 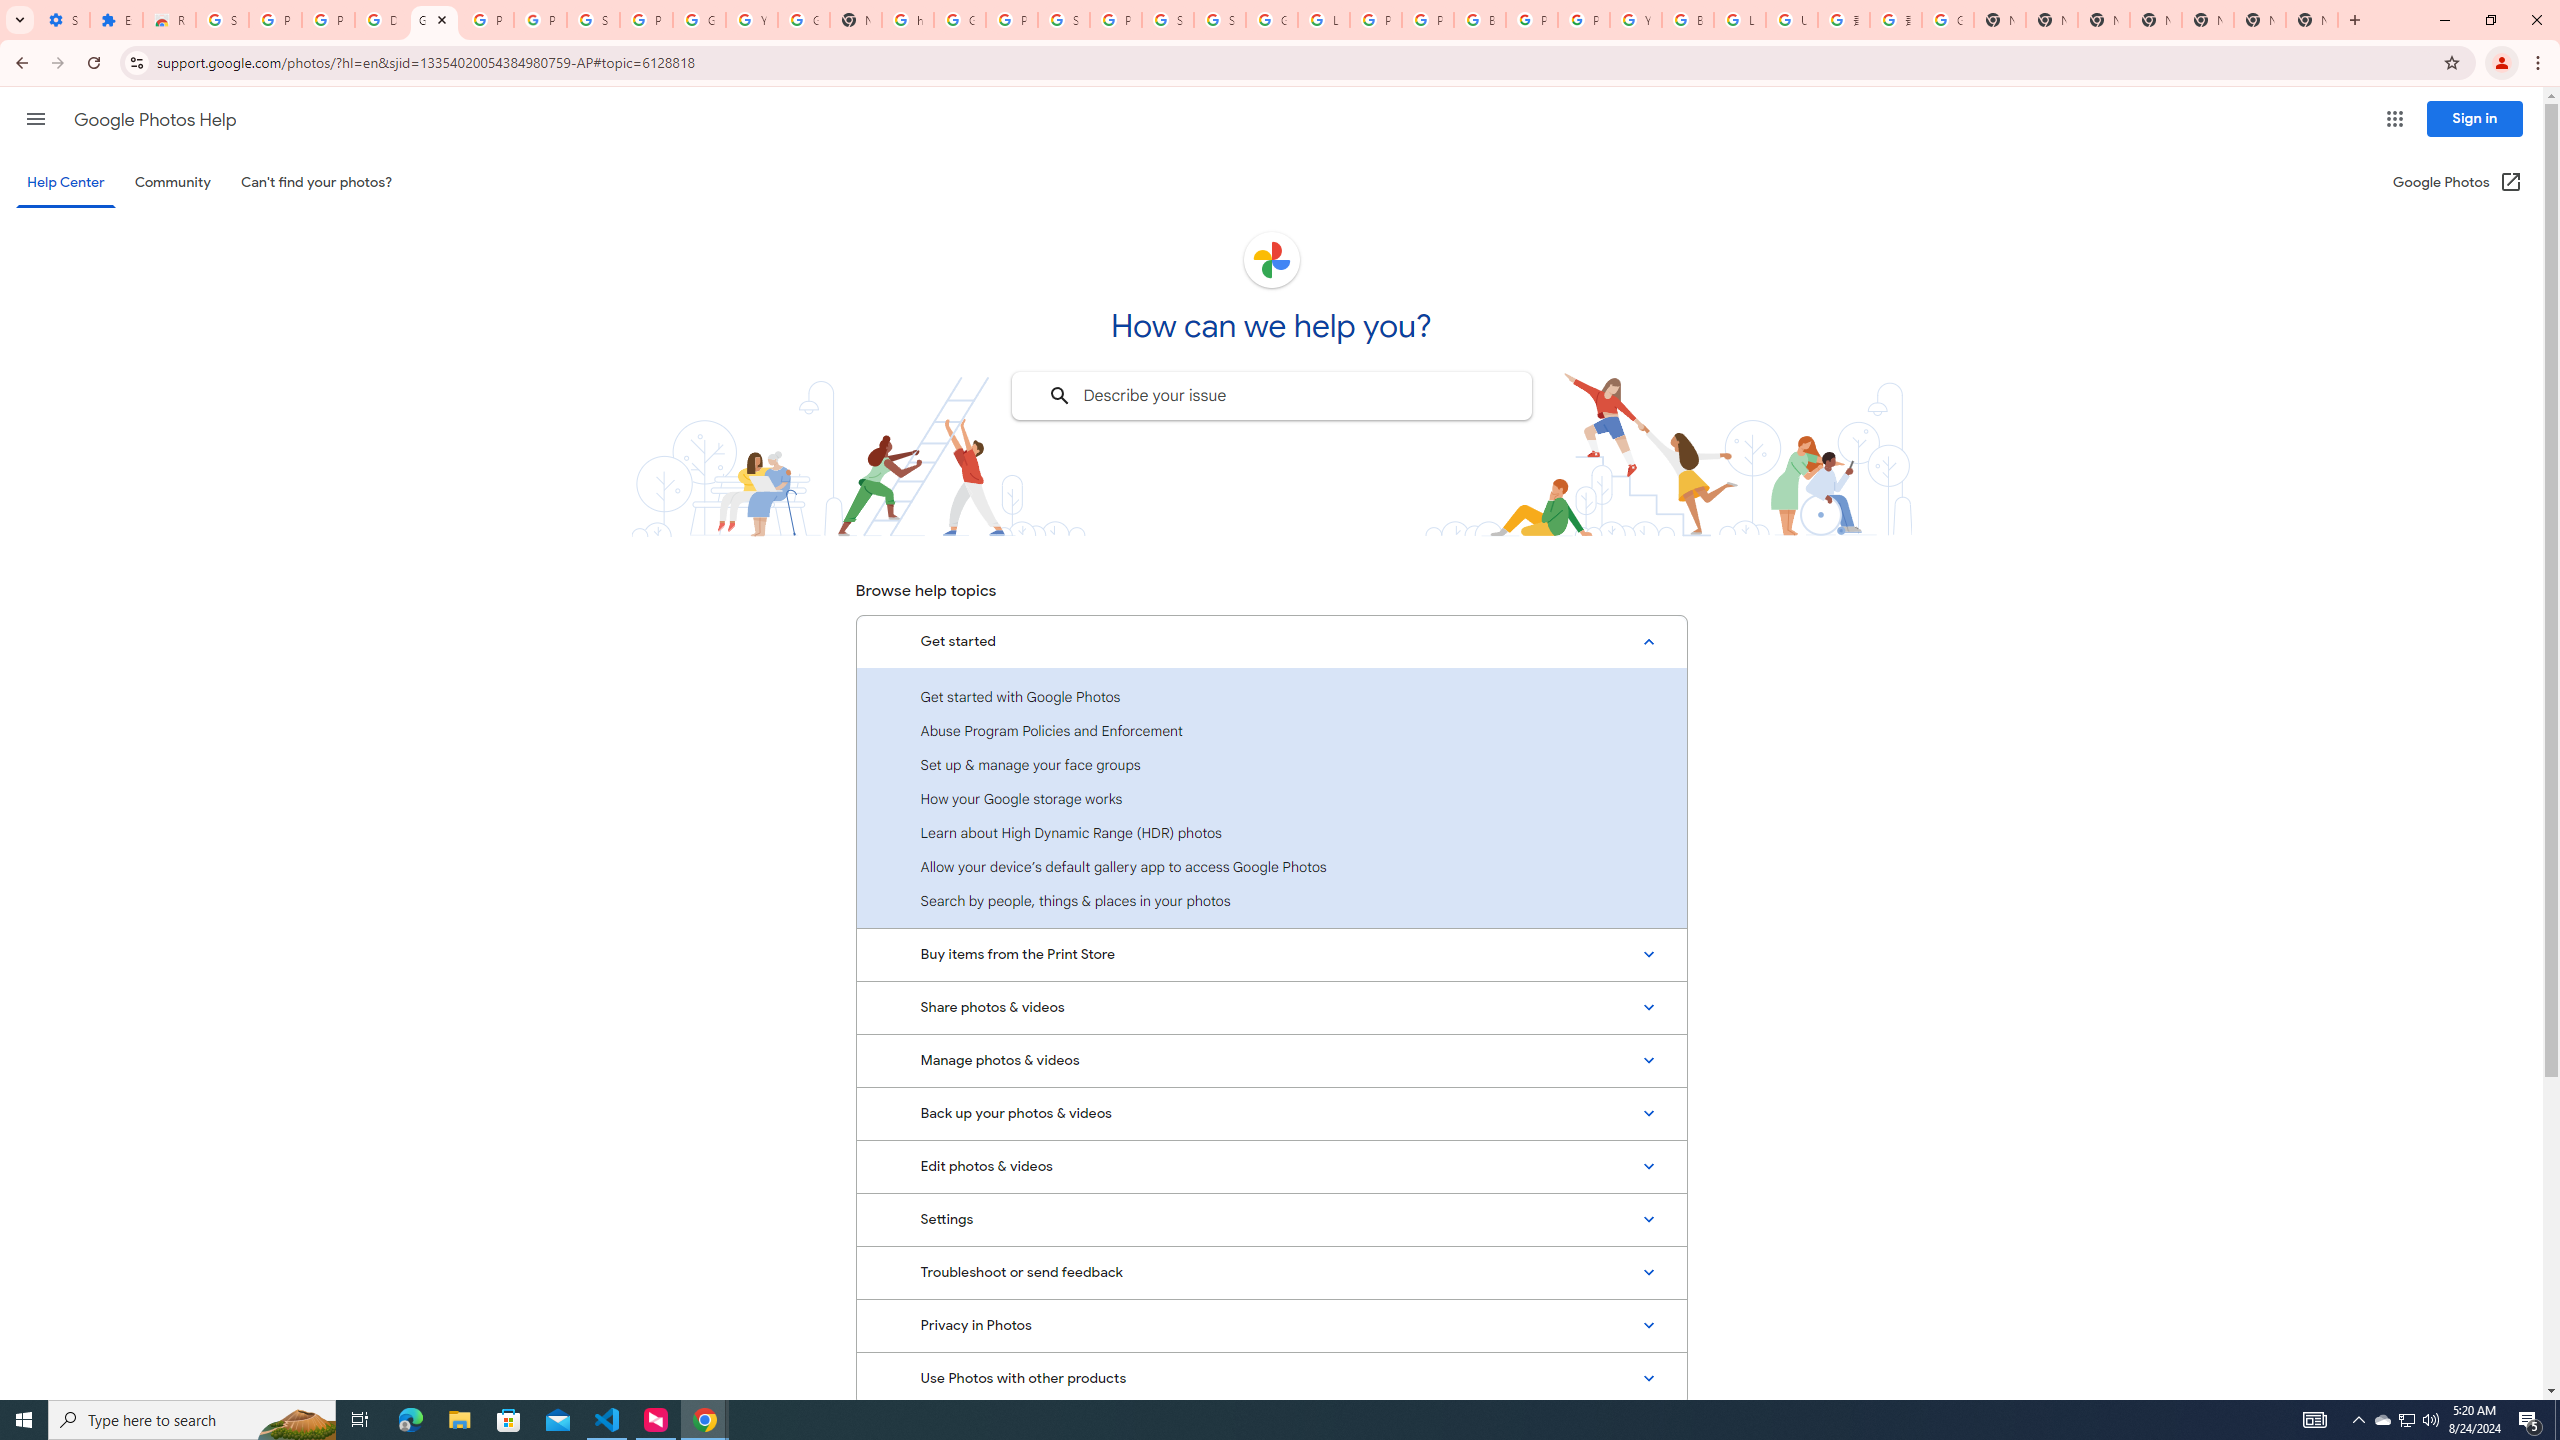 I want to click on Learn about High Dynamic Range (HDR) photos, so click(x=1271, y=832).